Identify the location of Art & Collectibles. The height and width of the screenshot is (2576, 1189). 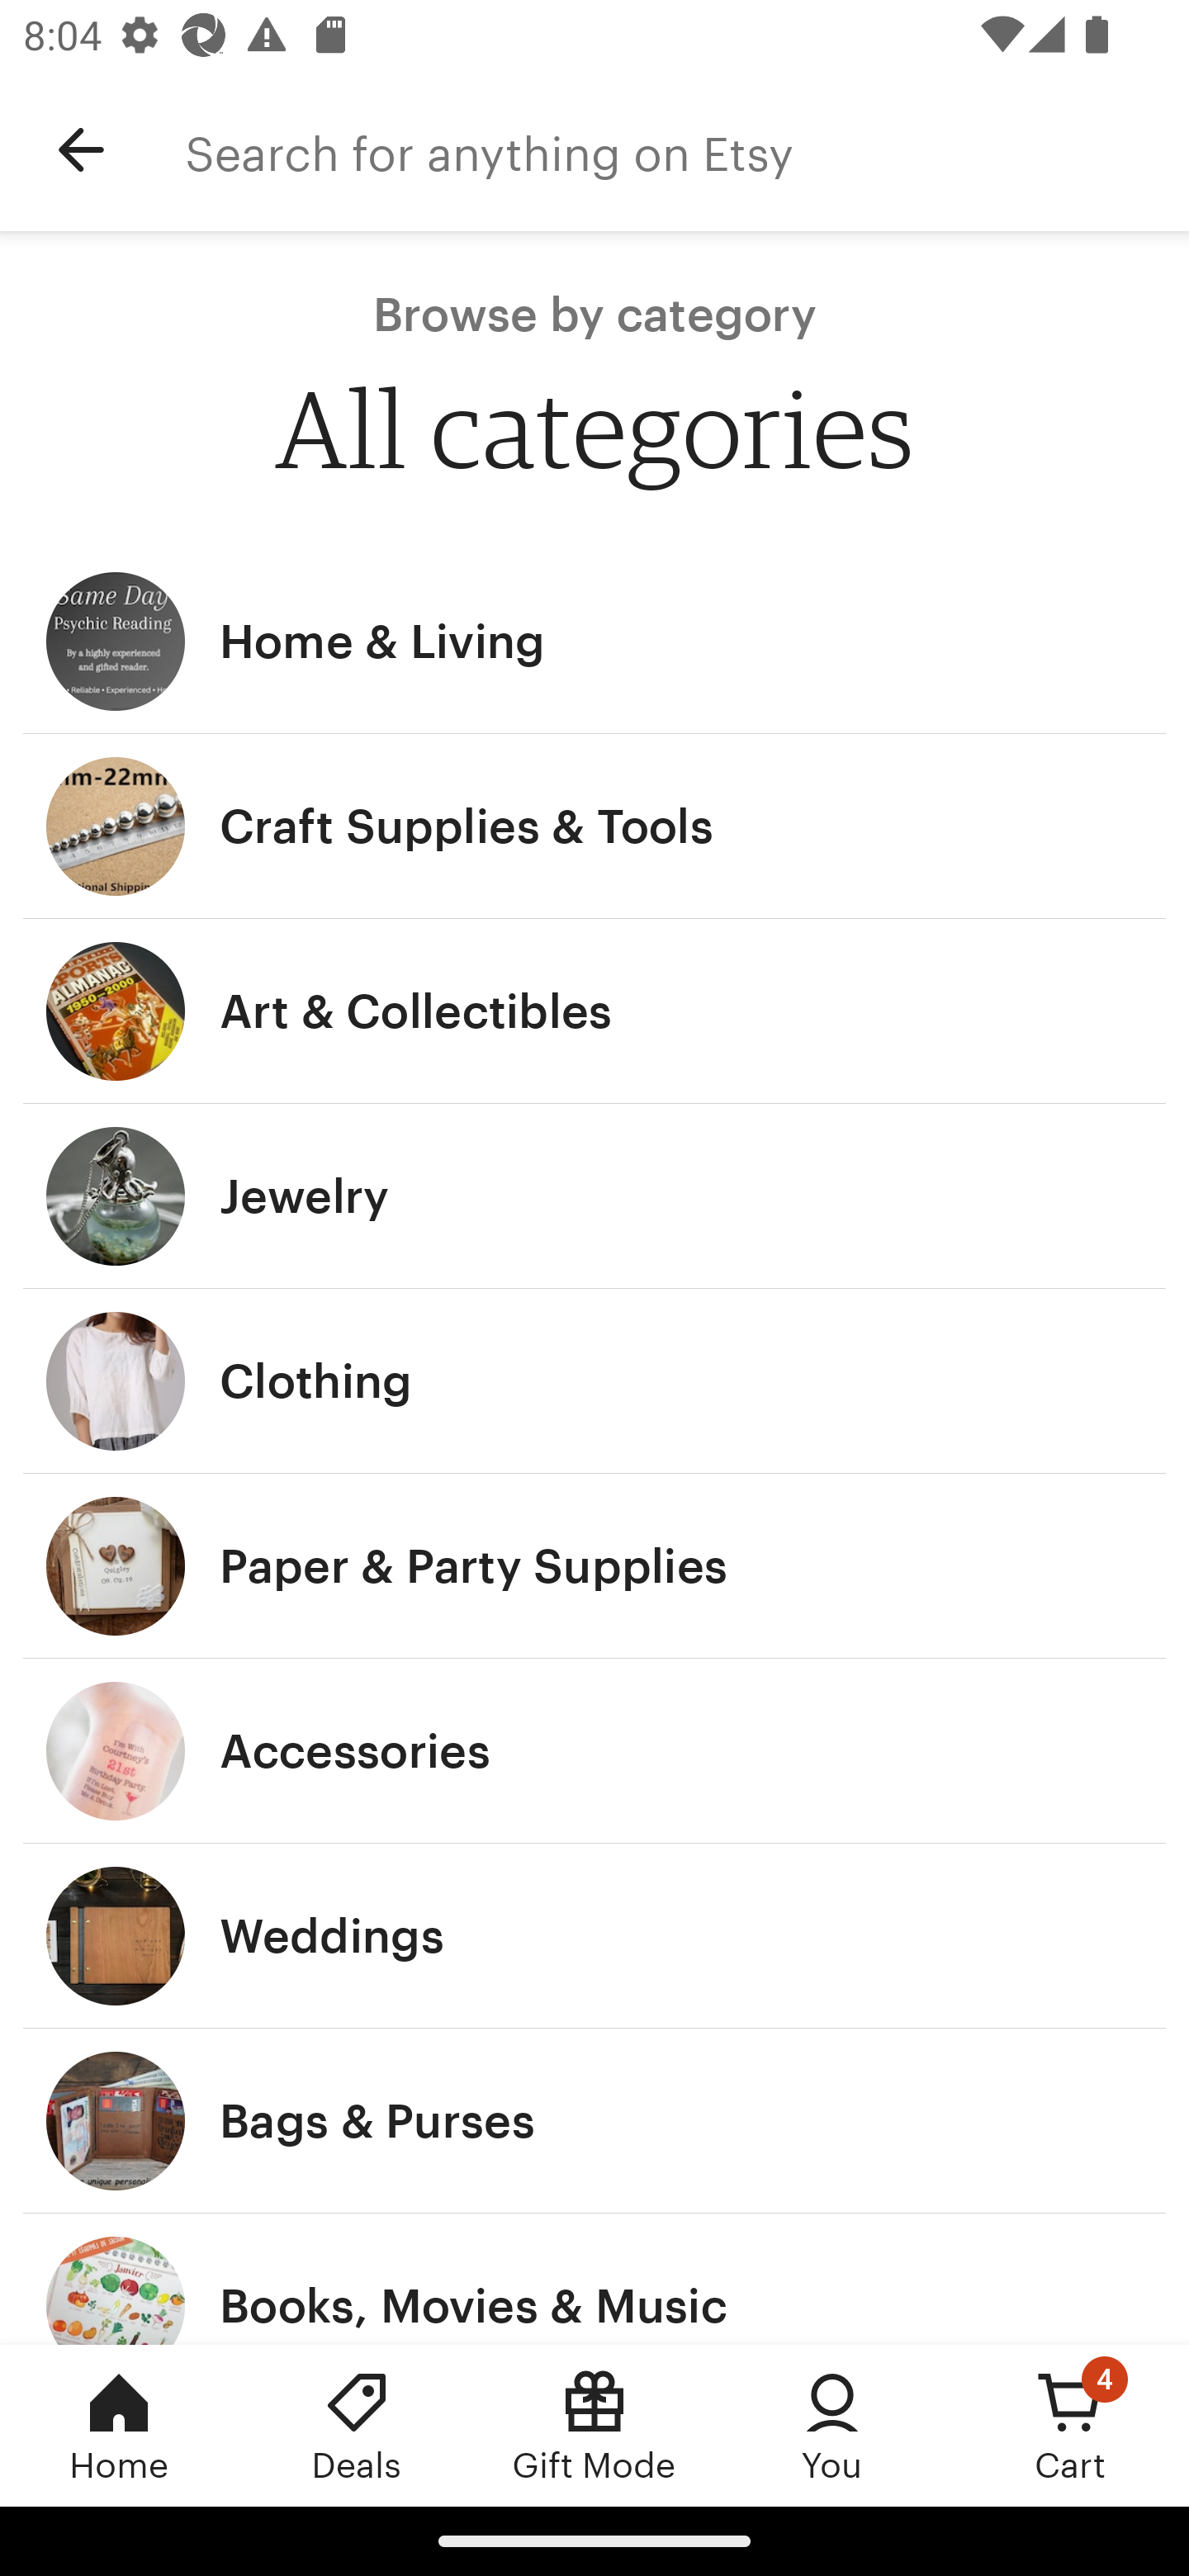
(594, 1012).